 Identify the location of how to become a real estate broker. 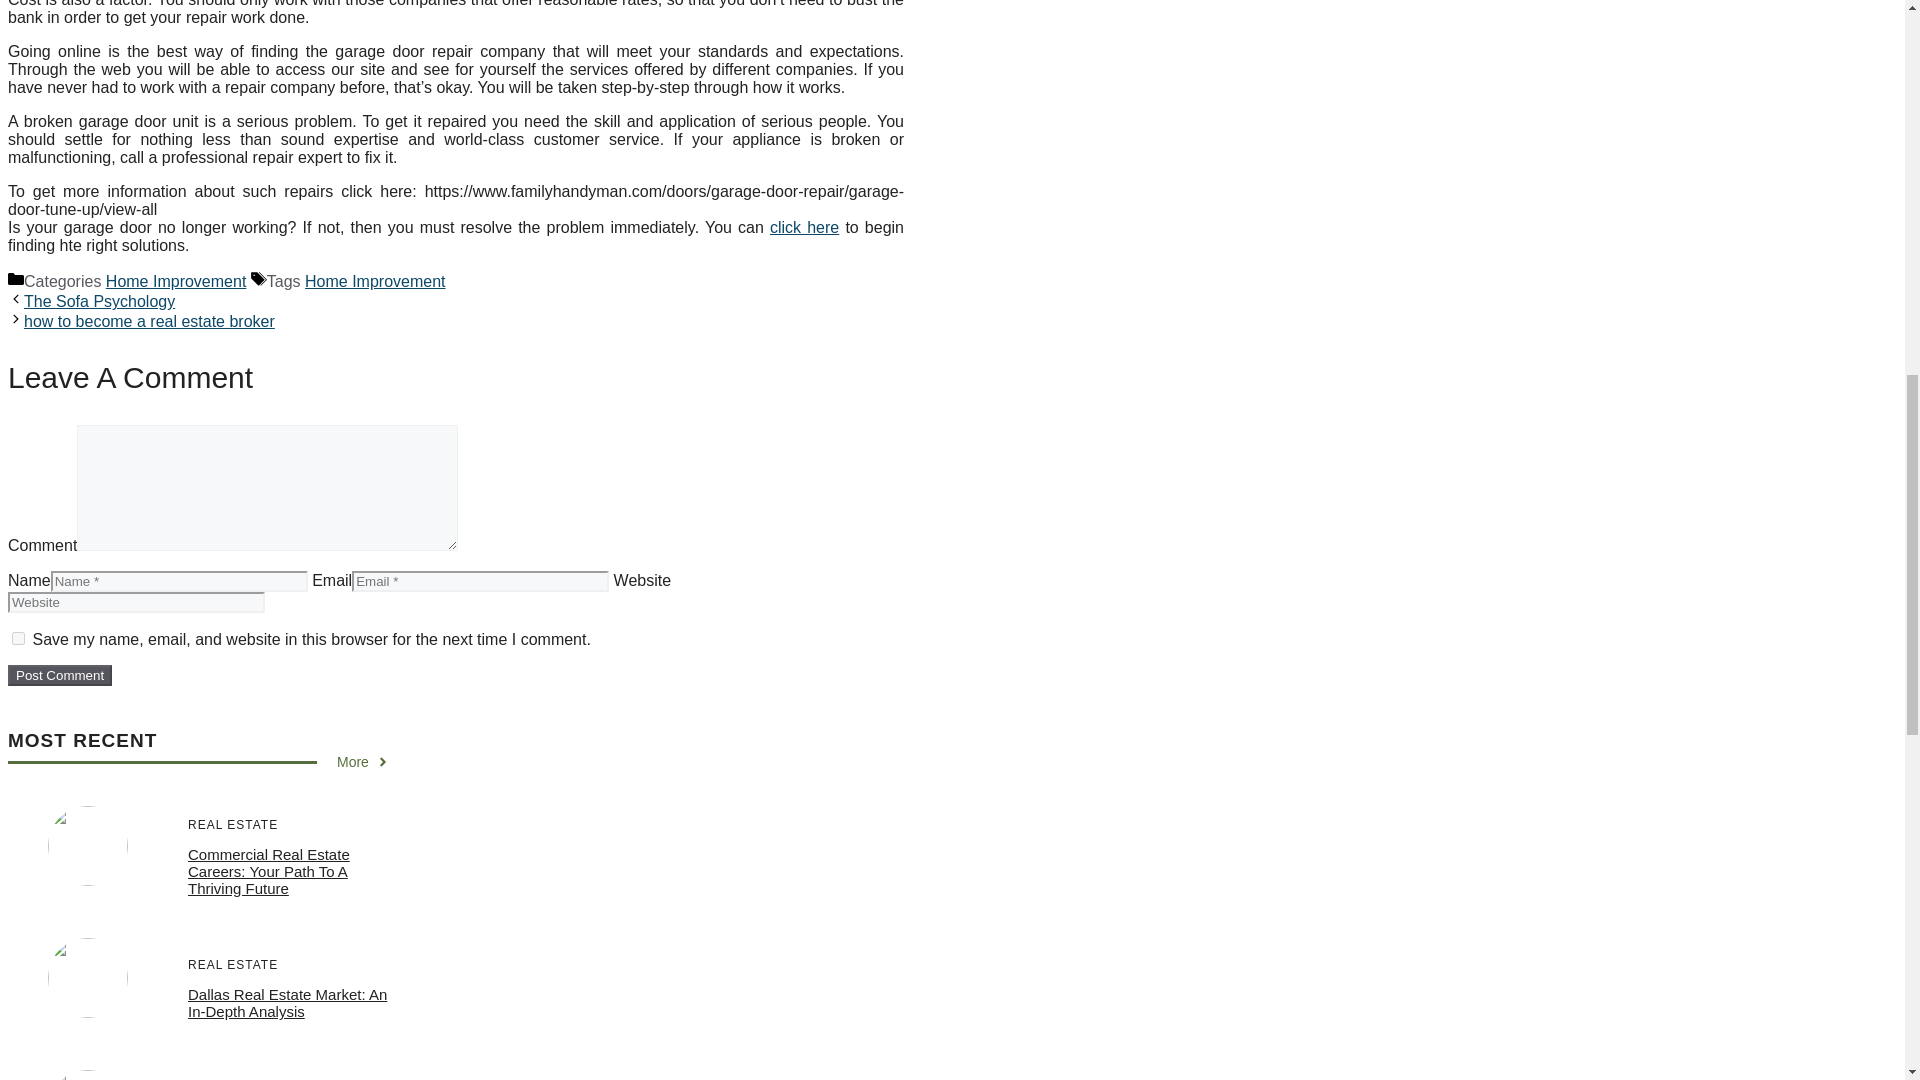
(148, 322).